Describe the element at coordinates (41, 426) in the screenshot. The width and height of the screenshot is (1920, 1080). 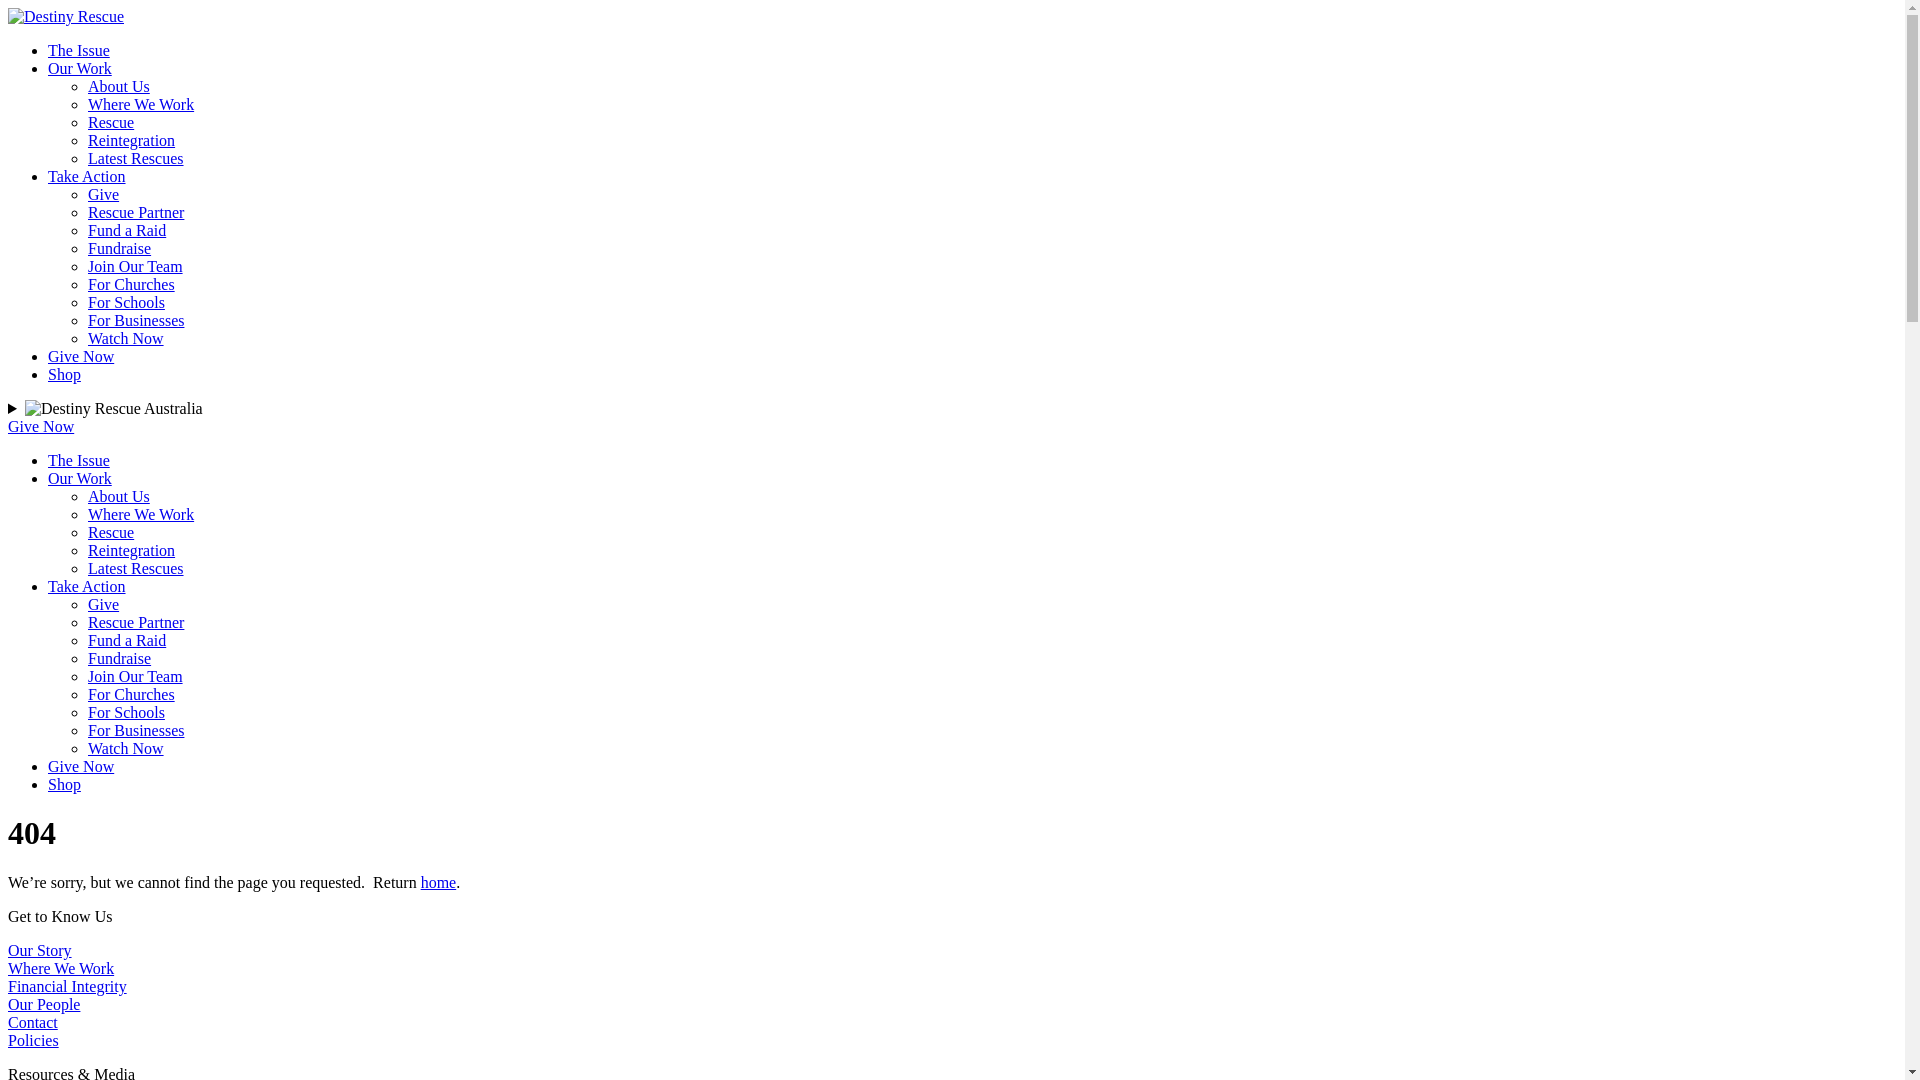
I see `Give Now` at that location.